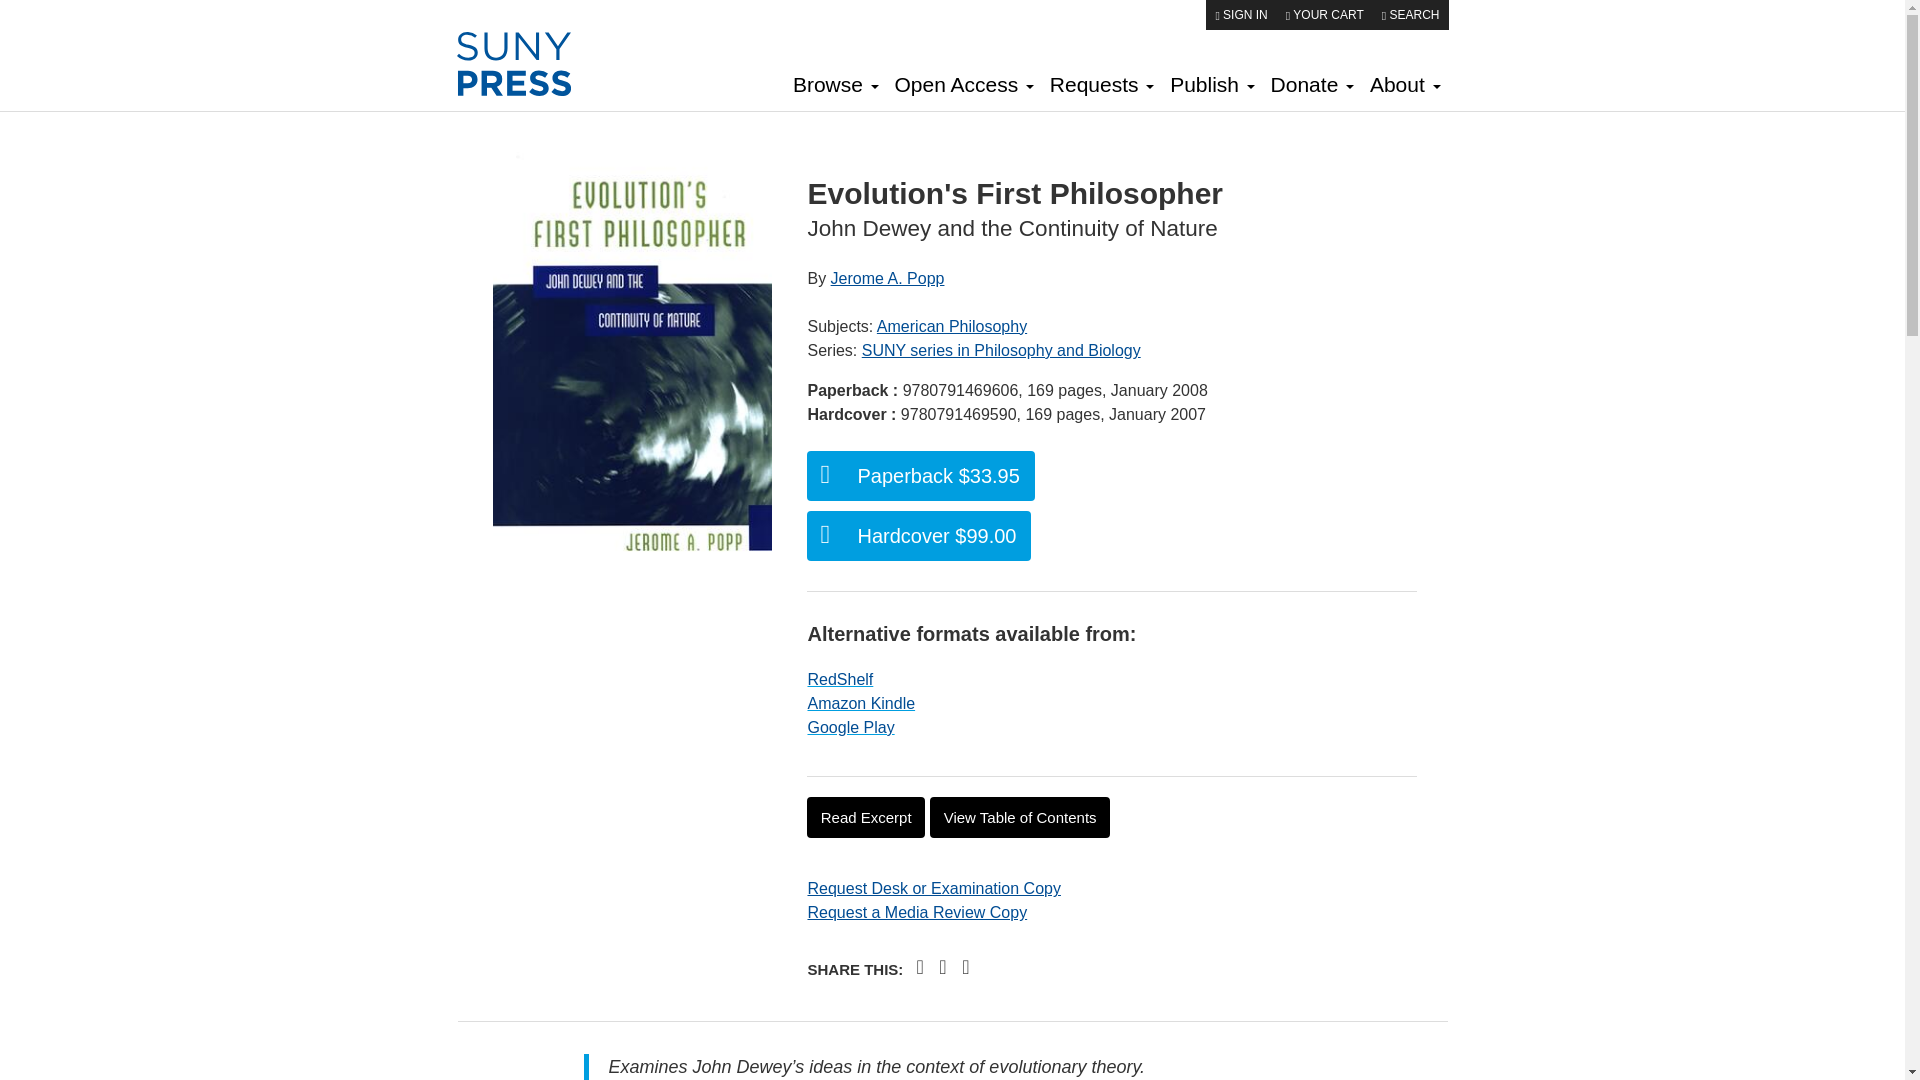 This screenshot has height=1080, width=1920. What do you see at coordinates (964, 87) in the screenshot?
I see `Open Access` at bounding box center [964, 87].